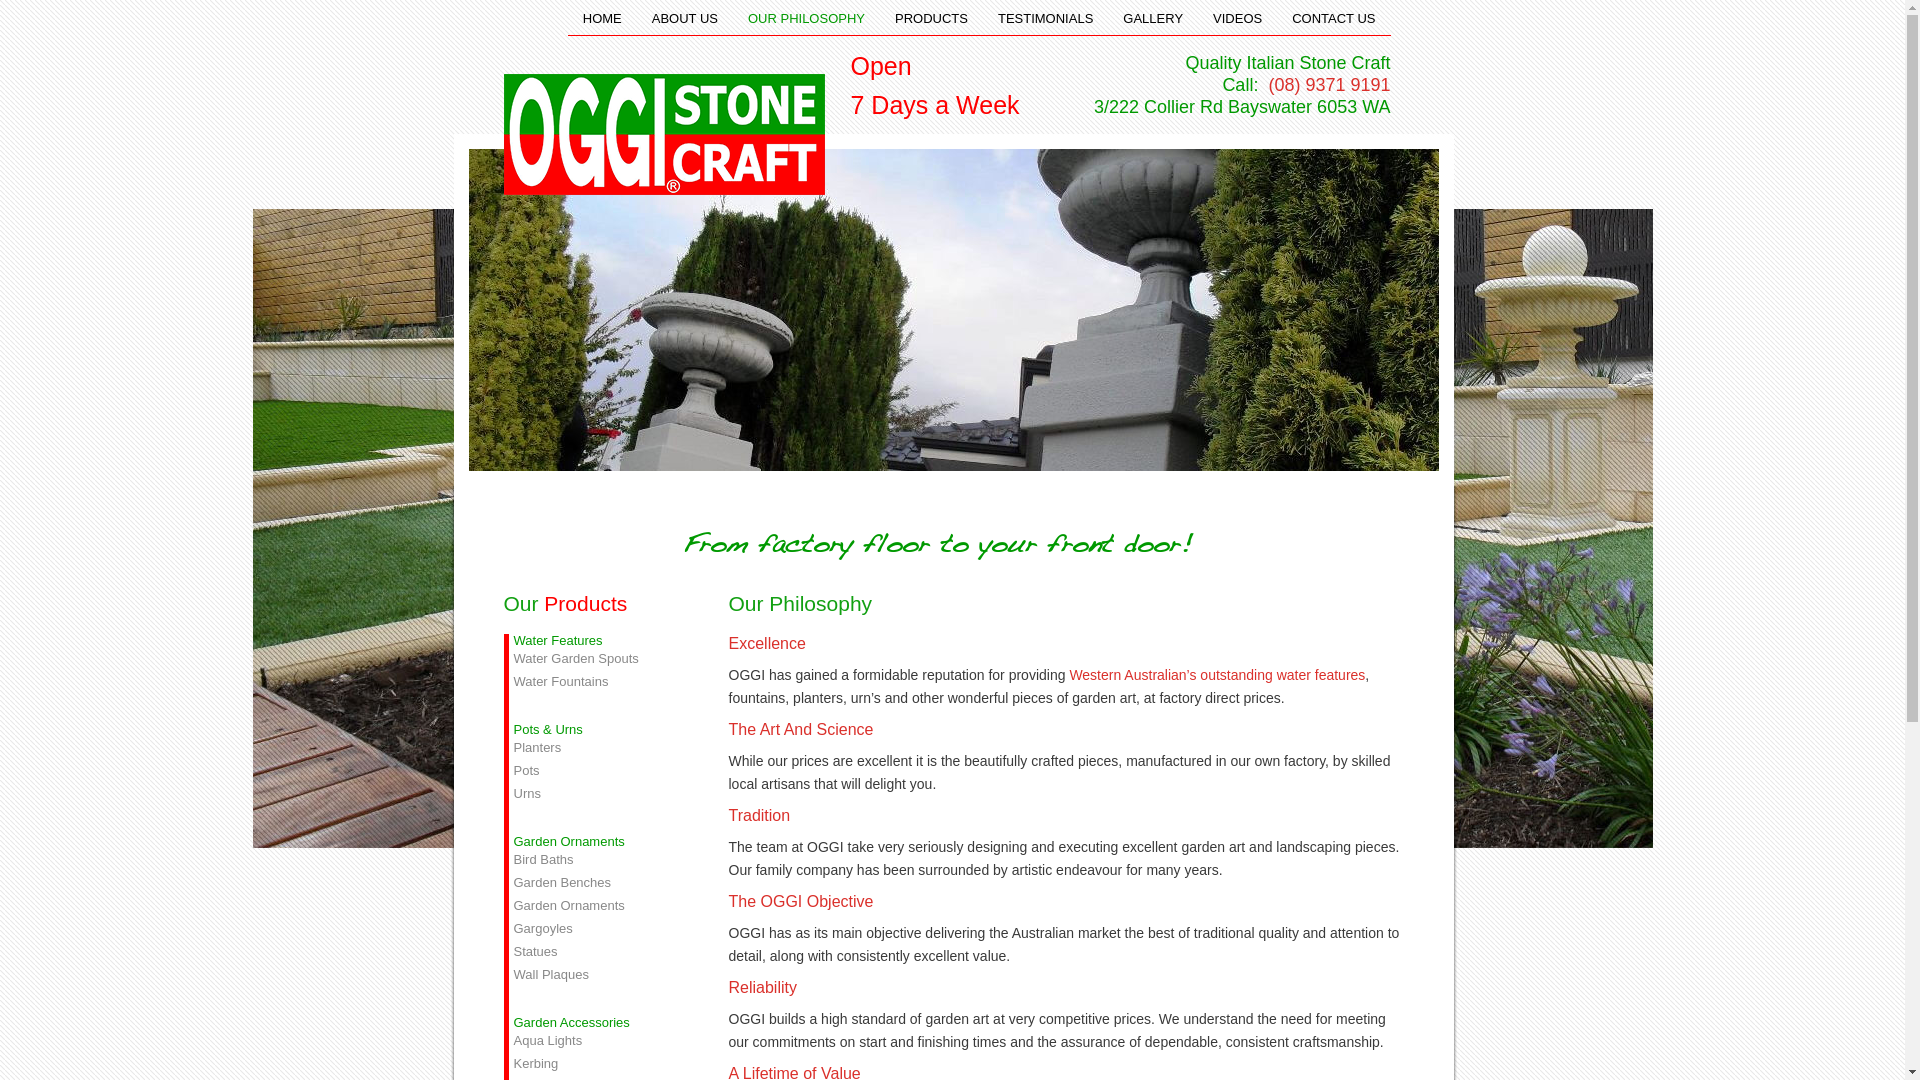  What do you see at coordinates (597, 770) in the screenshot?
I see `Pots` at bounding box center [597, 770].